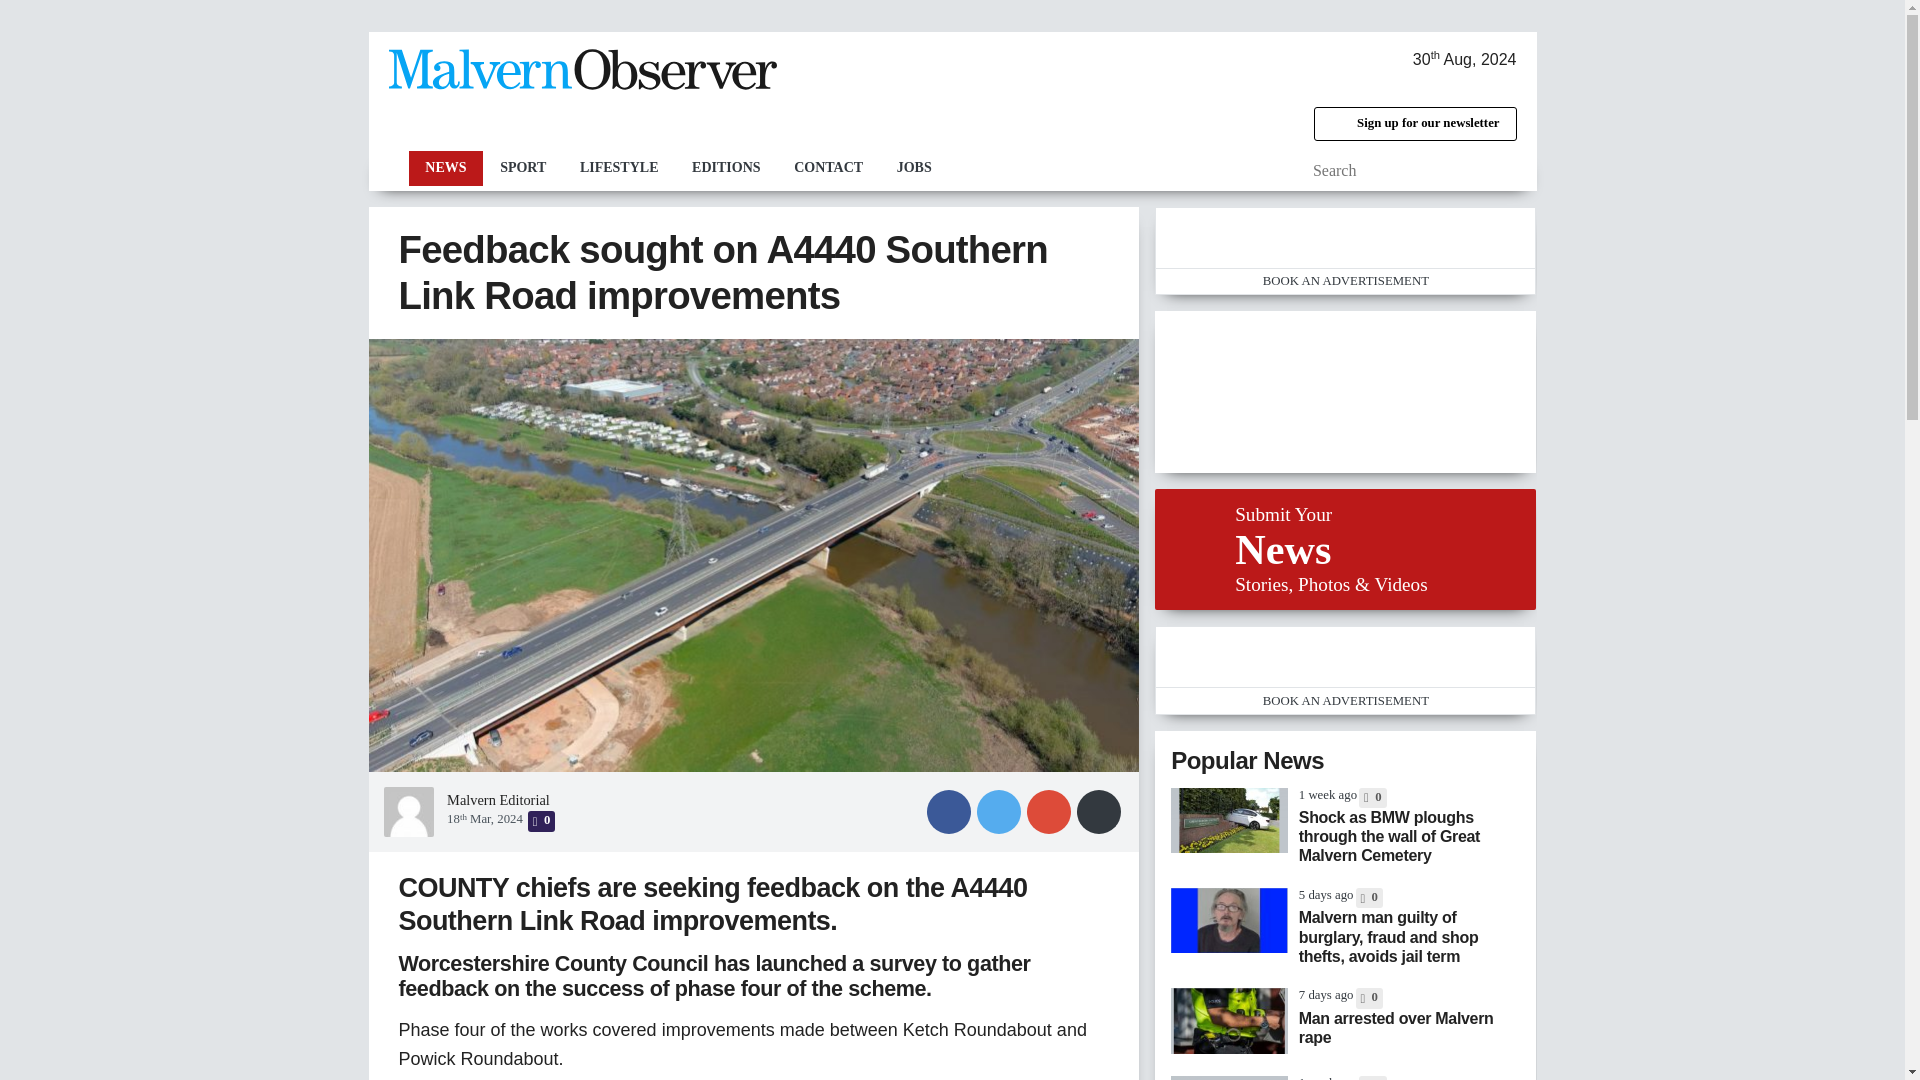  Describe the element at coordinates (914, 168) in the screenshot. I see `JOBS` at that location.